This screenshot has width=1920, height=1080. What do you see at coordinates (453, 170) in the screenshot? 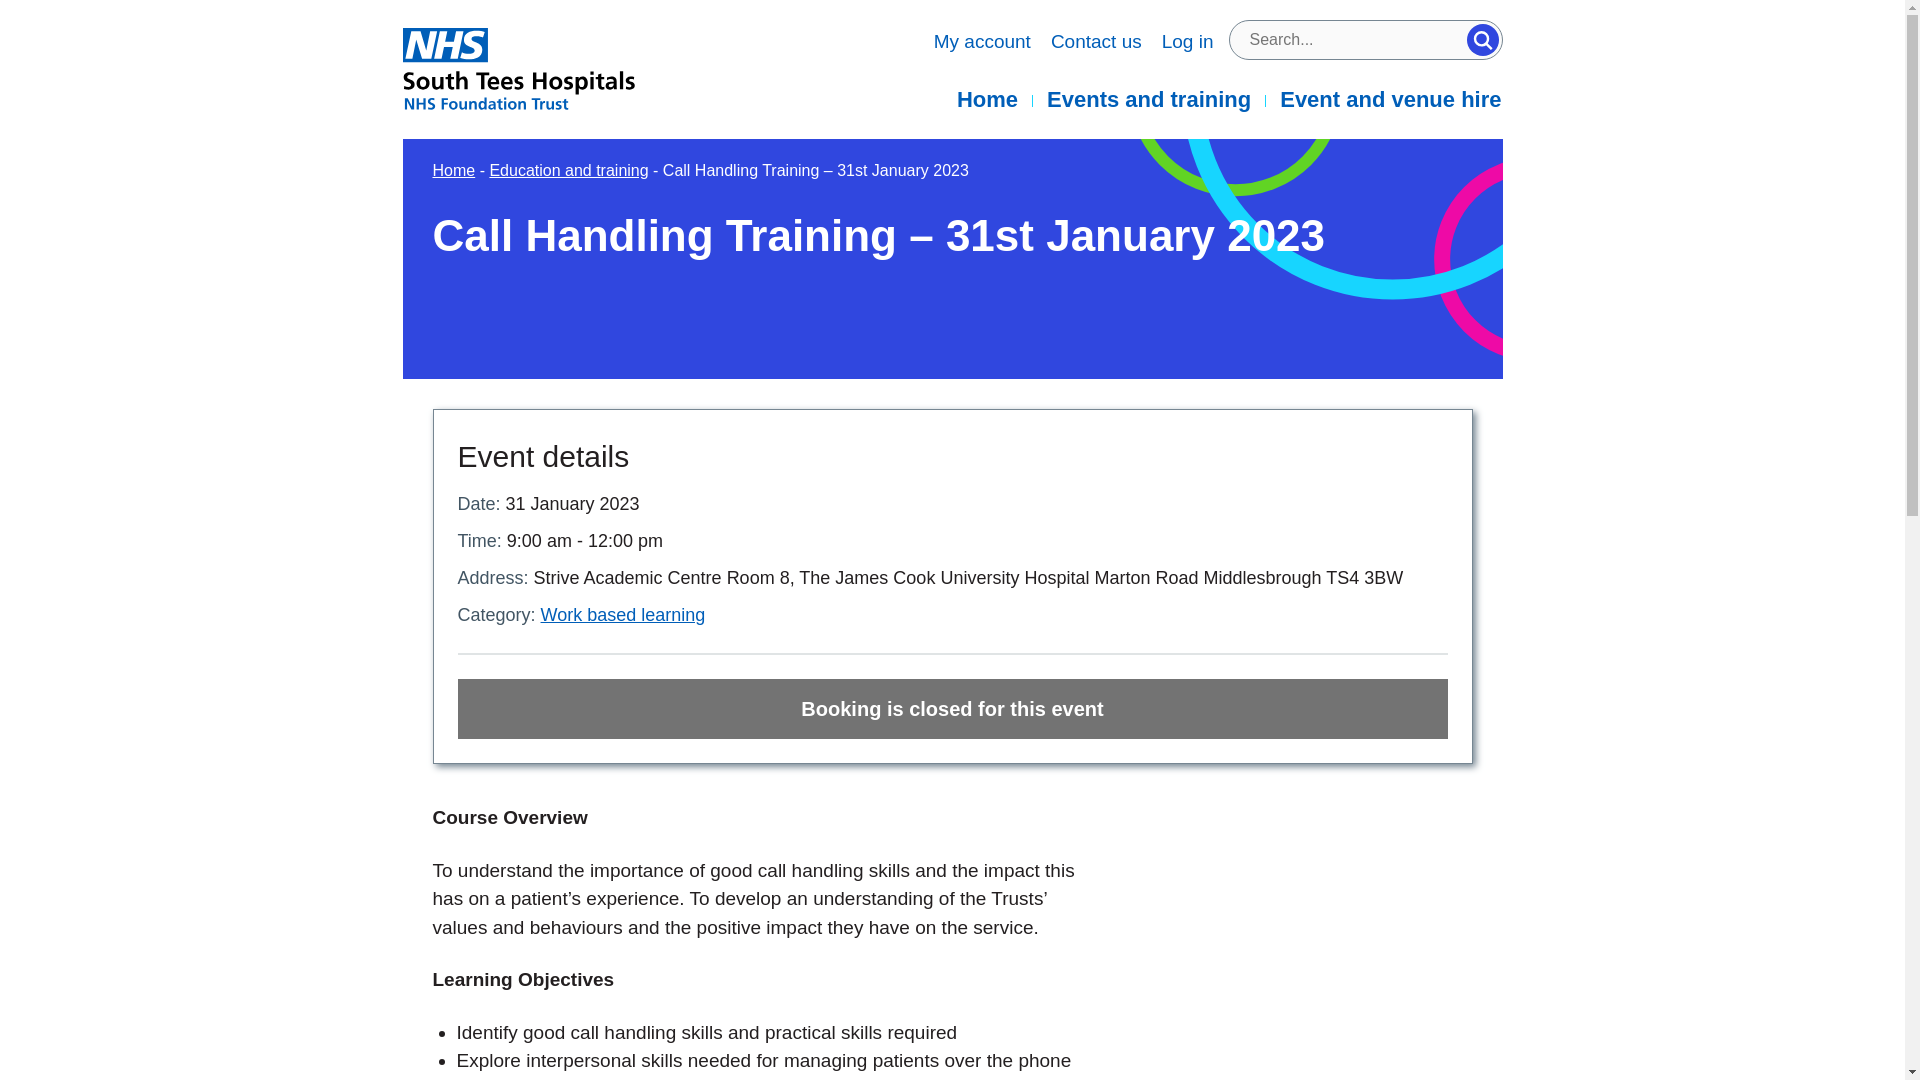
I see `Home` at bounding box center [453, 170].